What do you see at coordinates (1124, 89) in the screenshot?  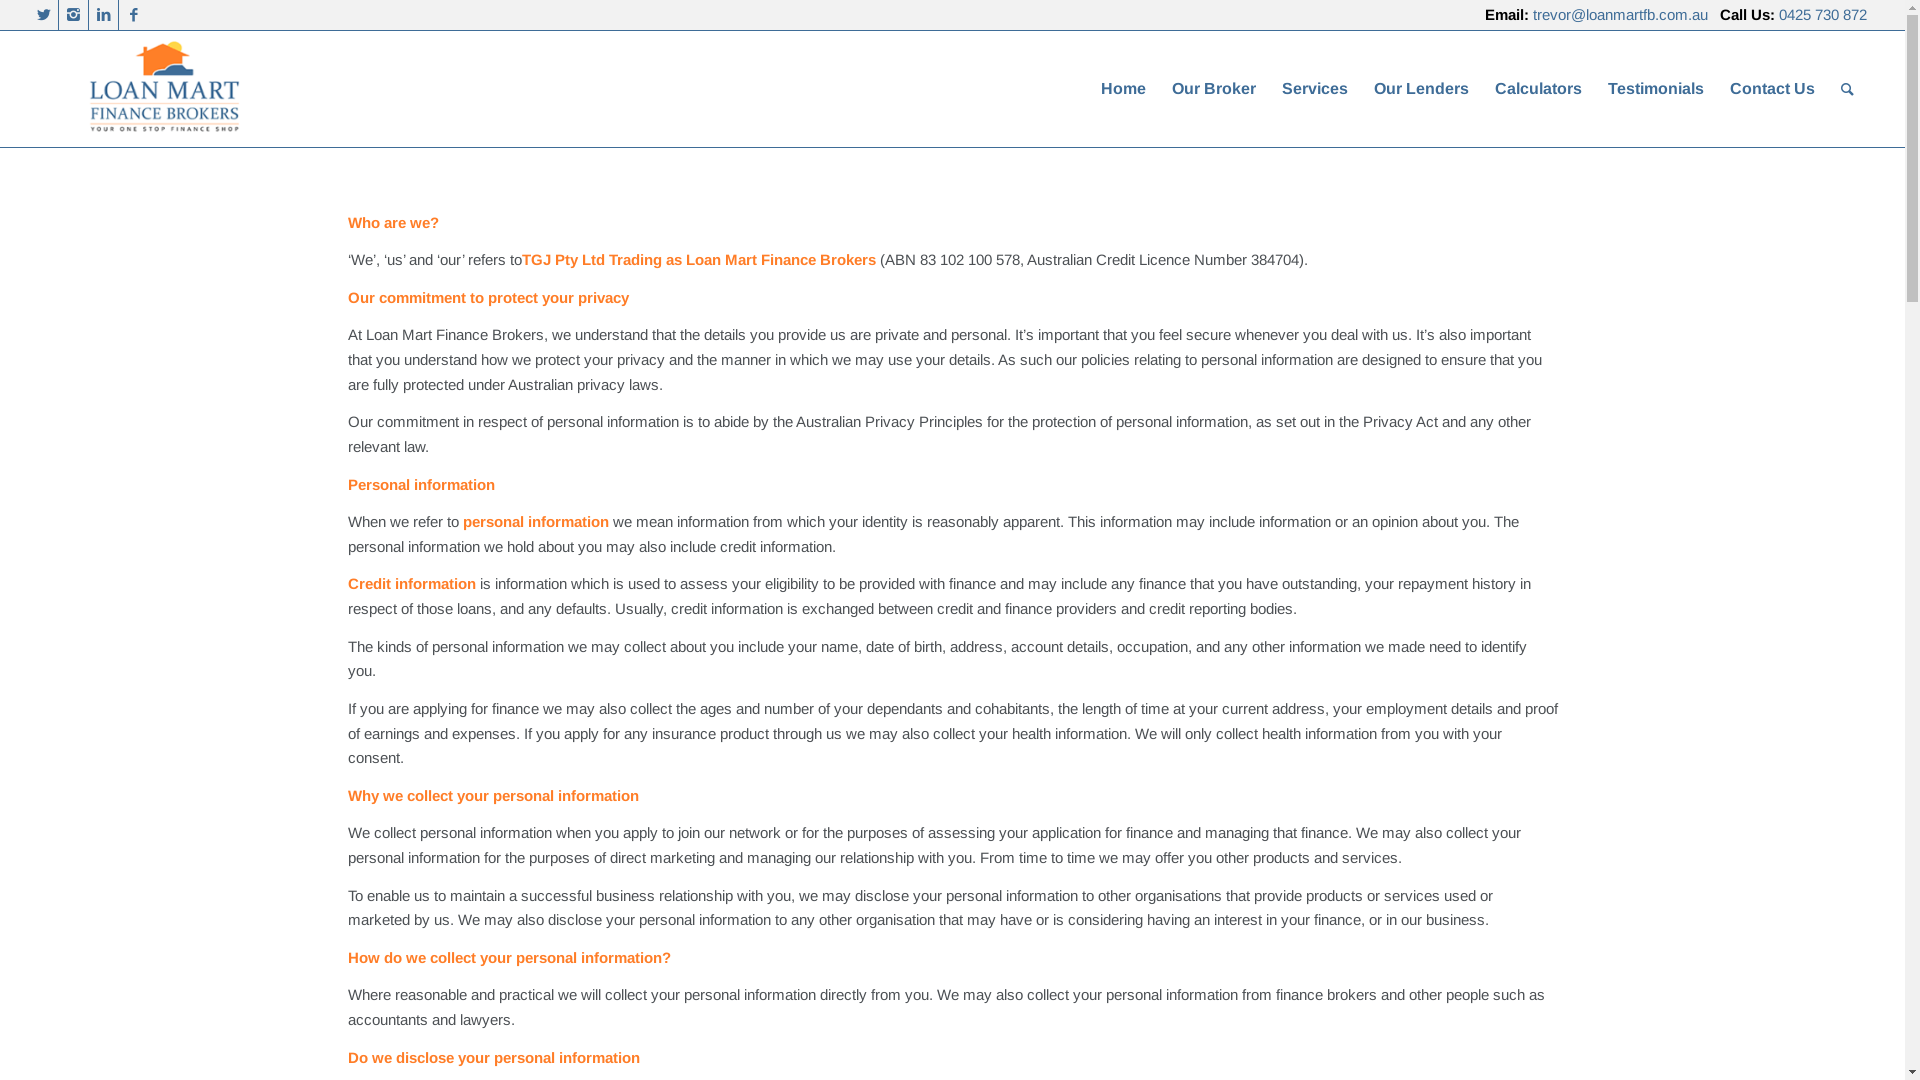 I see `Home` at bounding box center [1124, 89].